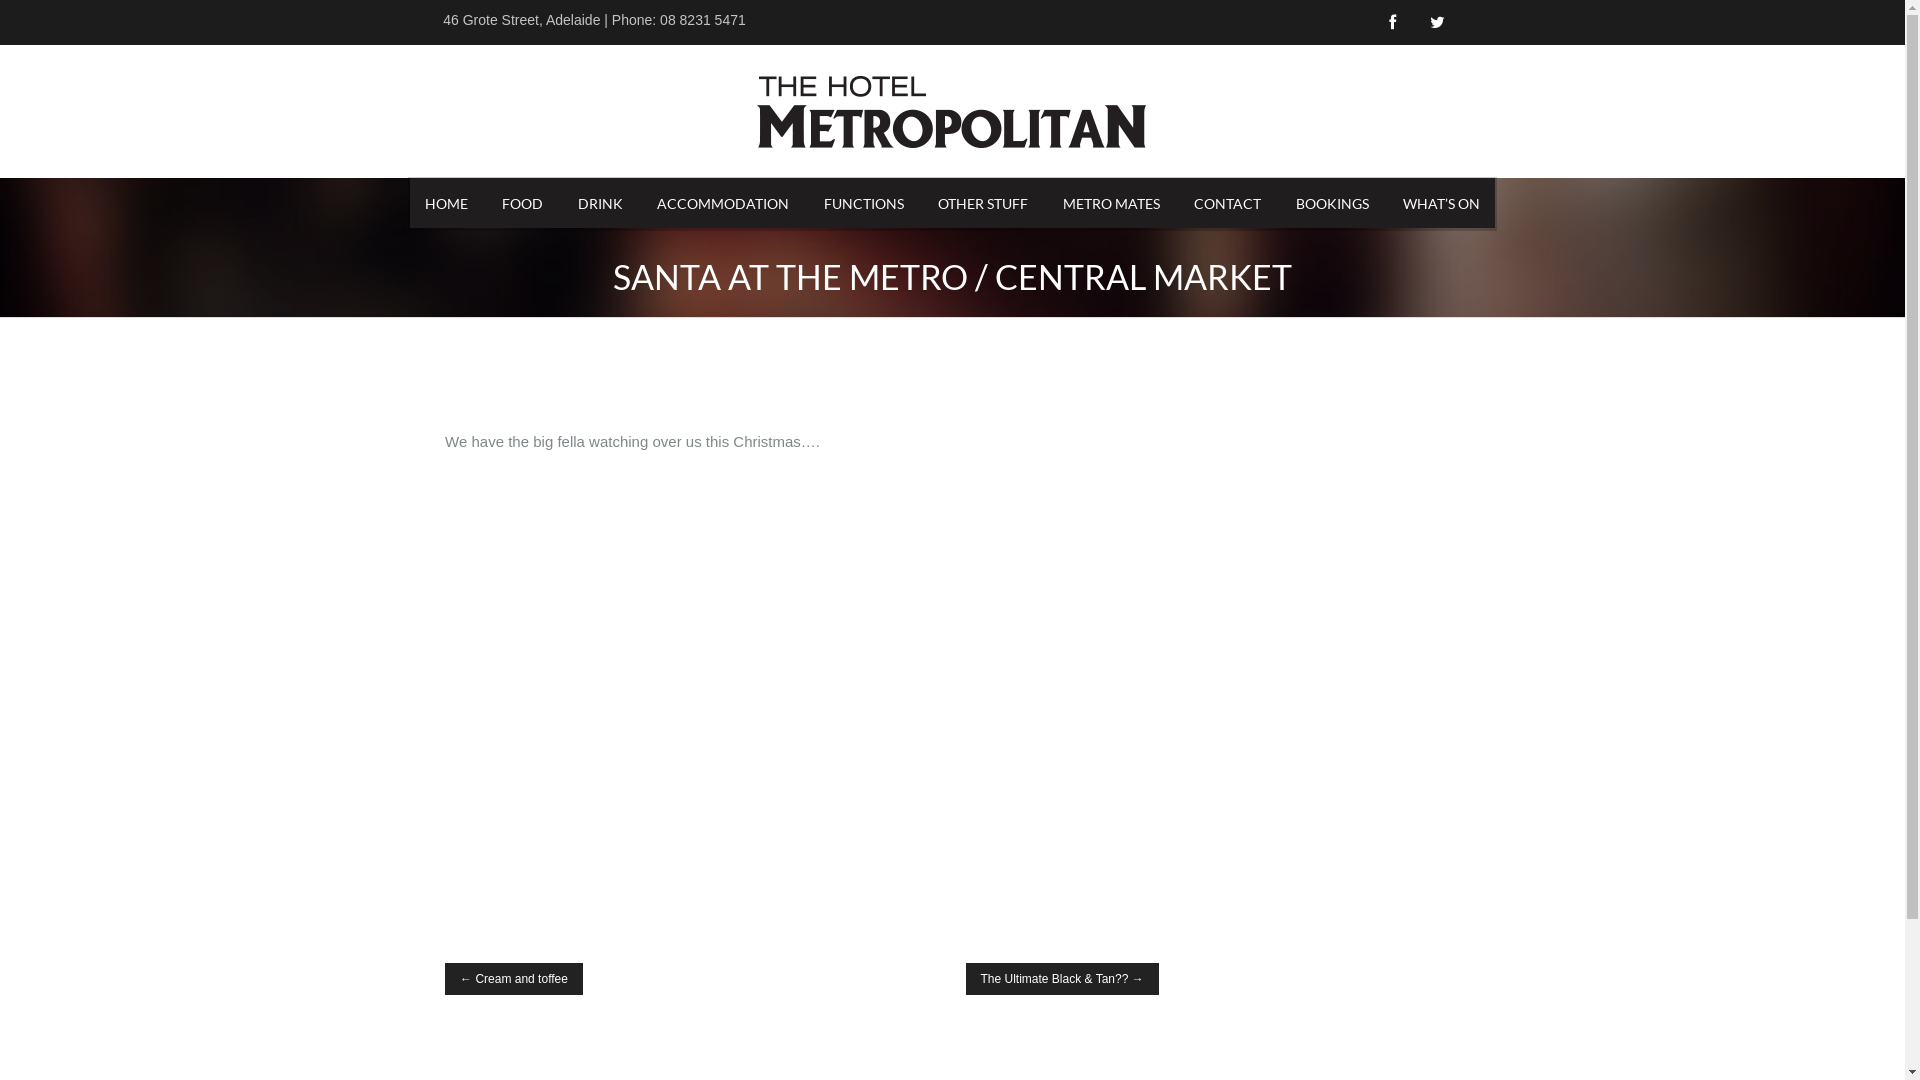 This screenshot has height=1080, width=1920. I want to click on HOME, so click(446, 203).